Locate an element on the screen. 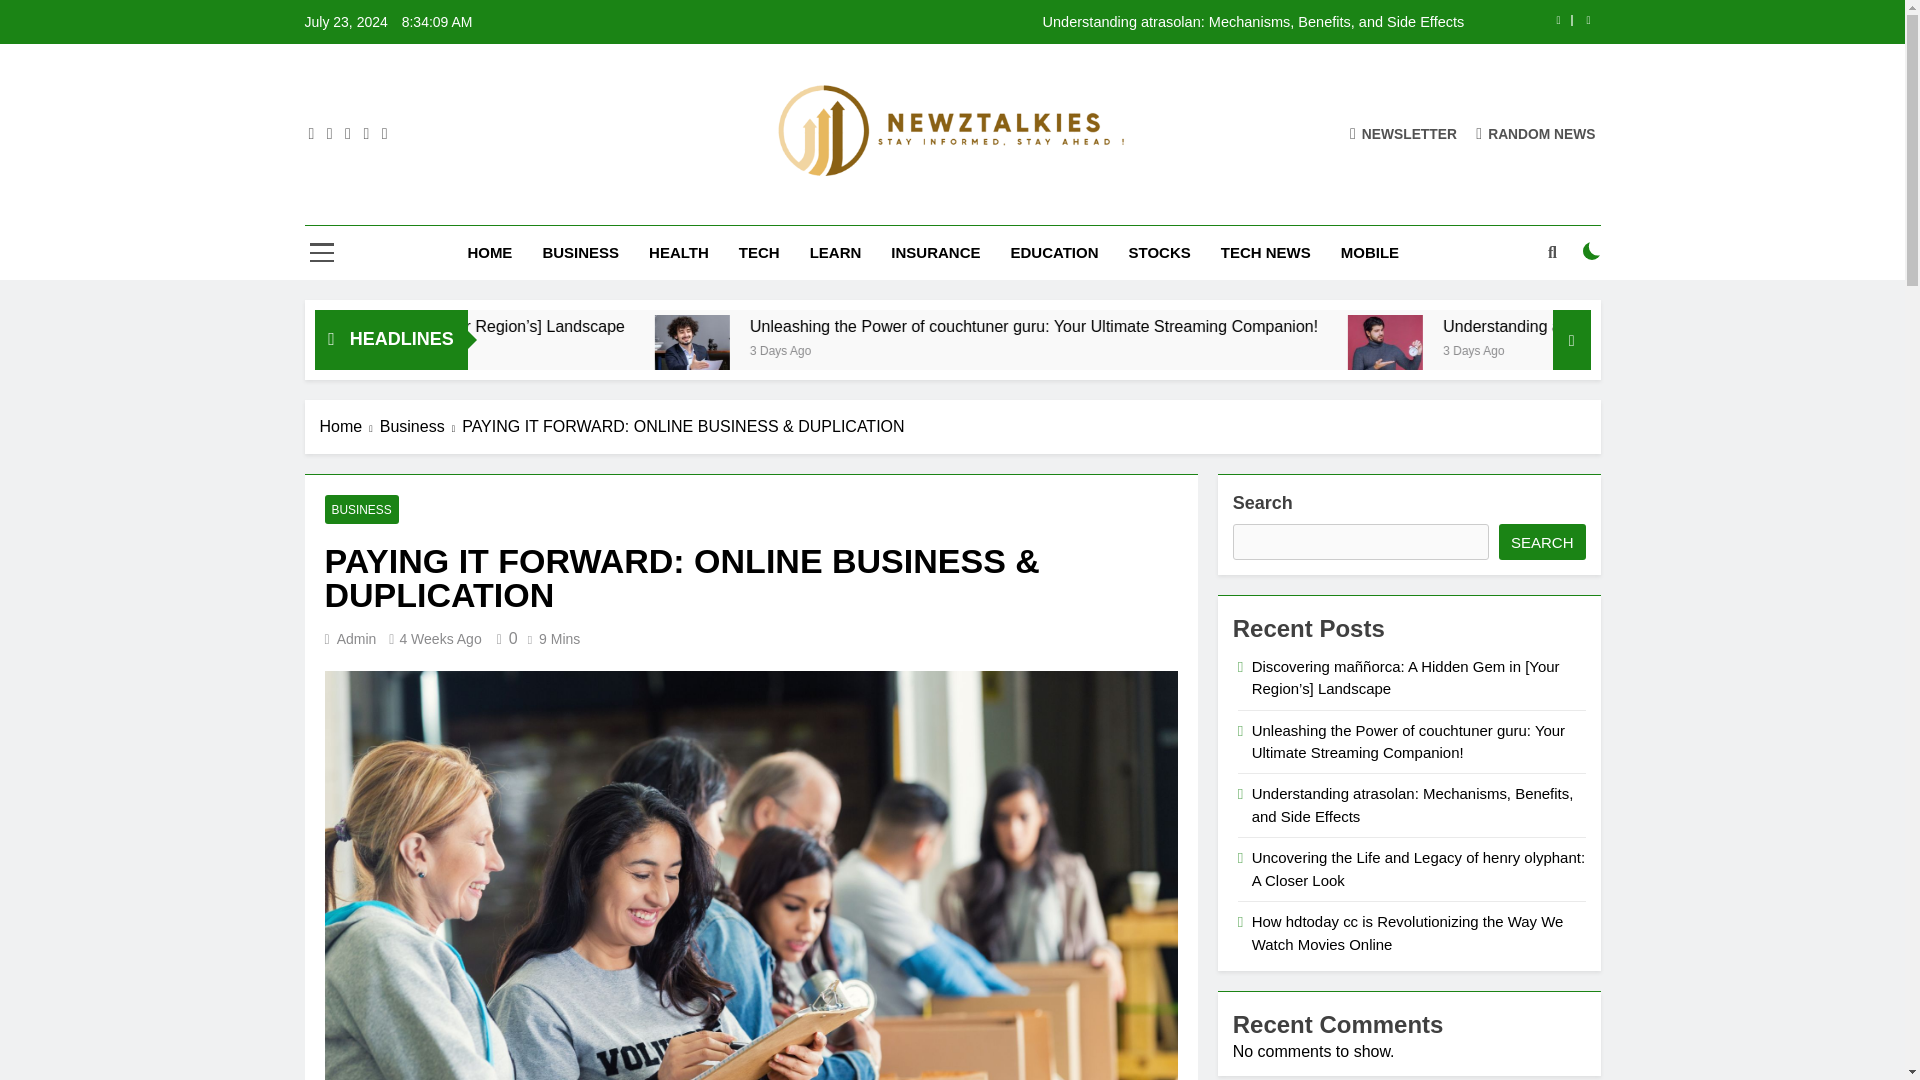 This screenshot has height=1080, width=1920. STOCKS is located at coordinates (1159, 252).